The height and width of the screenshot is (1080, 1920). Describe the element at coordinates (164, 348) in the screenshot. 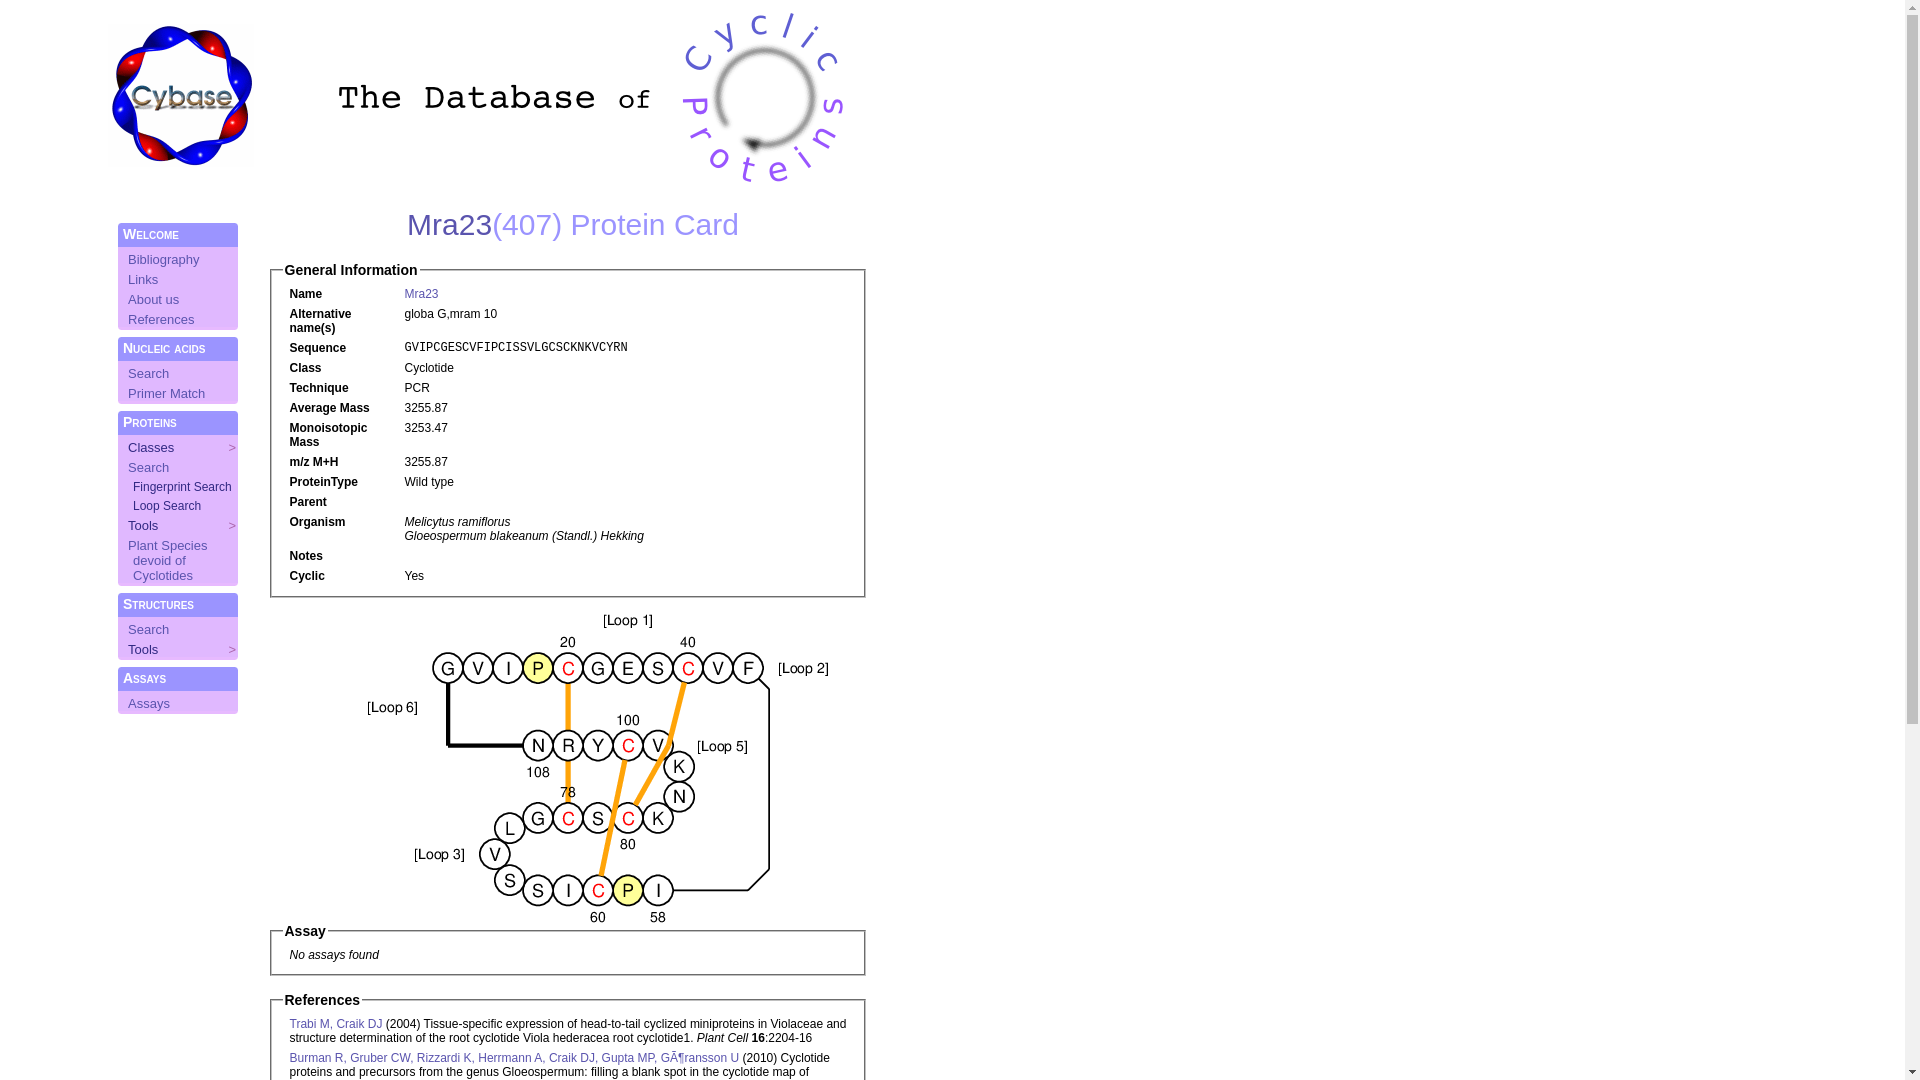

I see `Nucleic acids` at that location.